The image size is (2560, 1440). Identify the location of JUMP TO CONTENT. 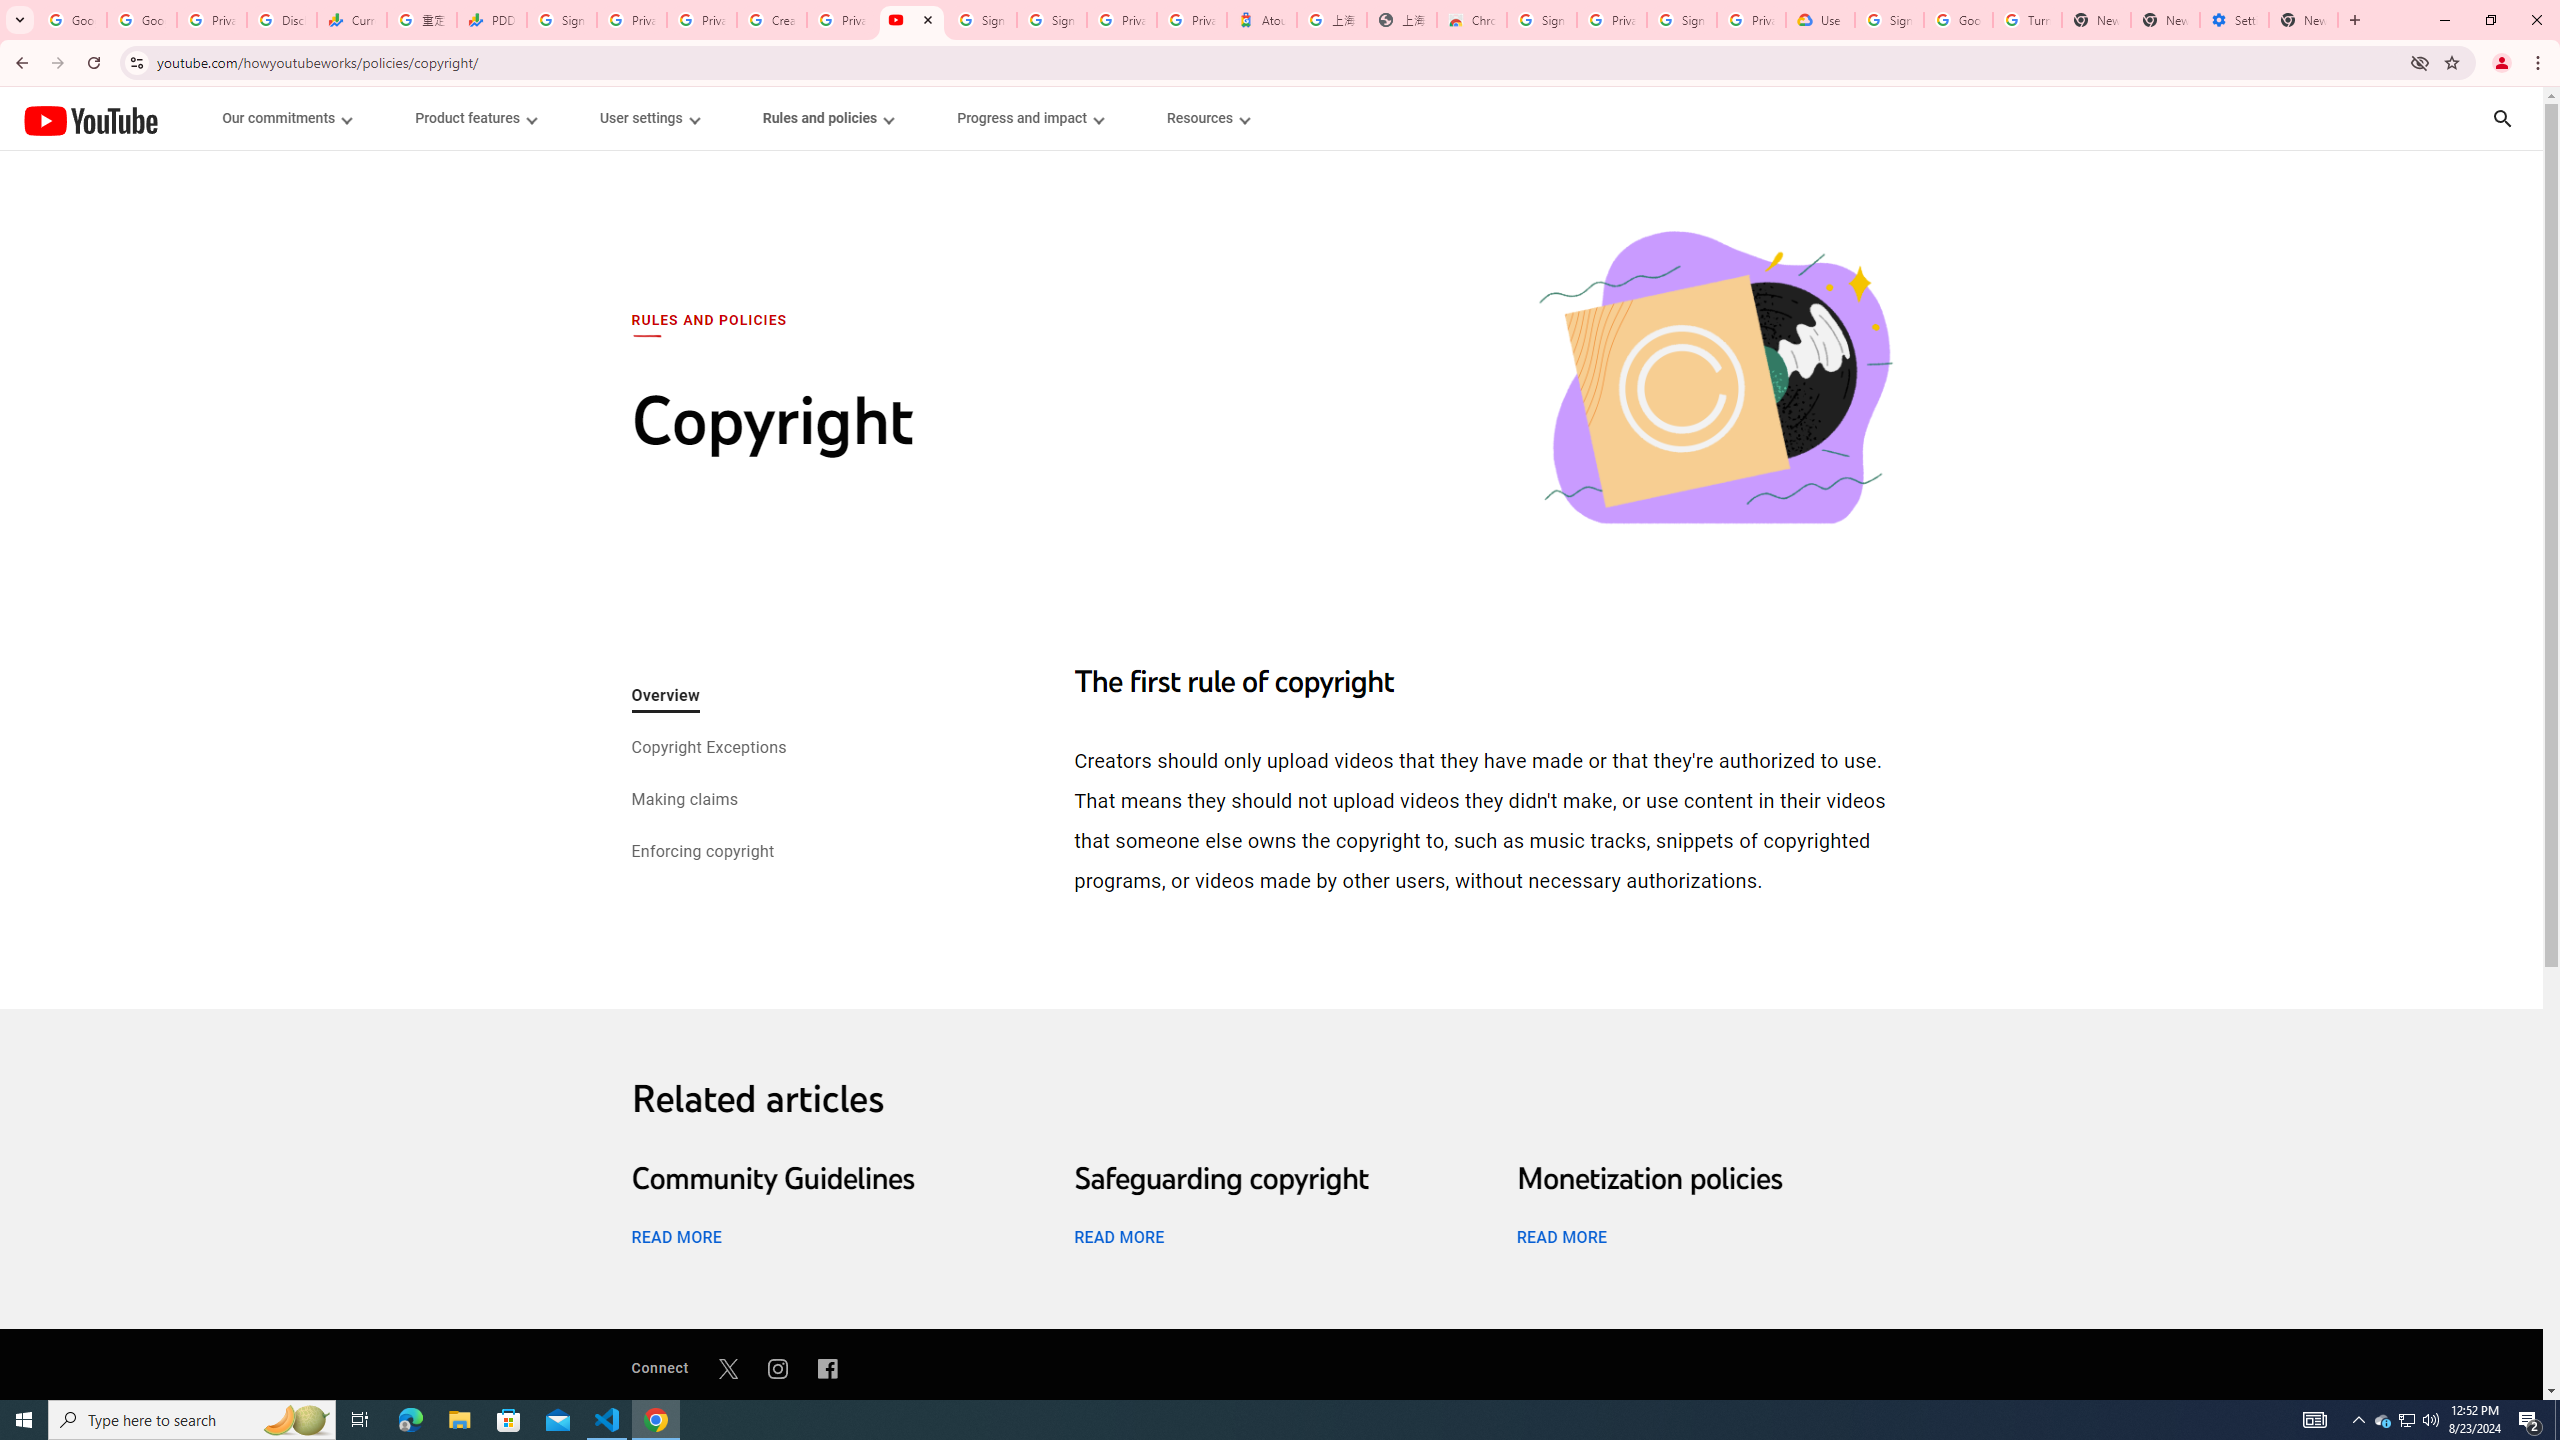
(208, 118).